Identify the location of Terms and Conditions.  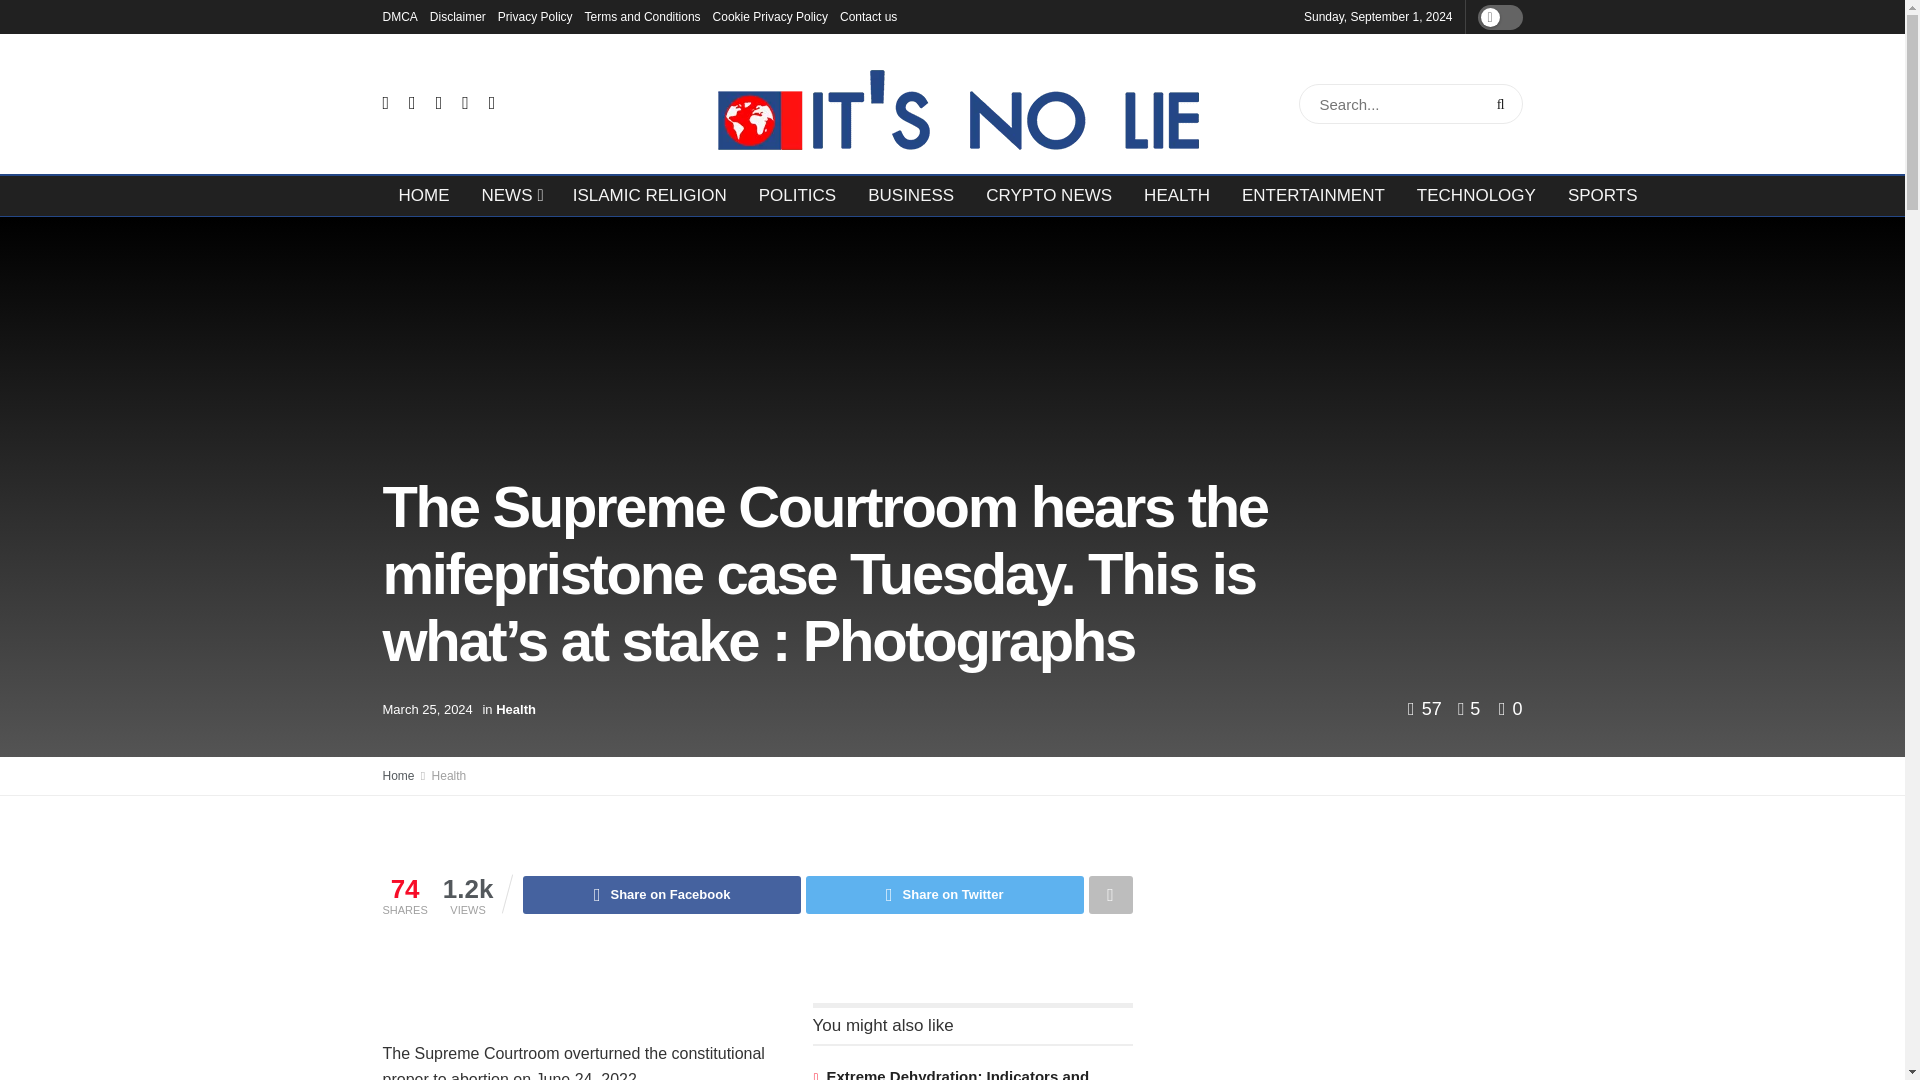
(642, 16).